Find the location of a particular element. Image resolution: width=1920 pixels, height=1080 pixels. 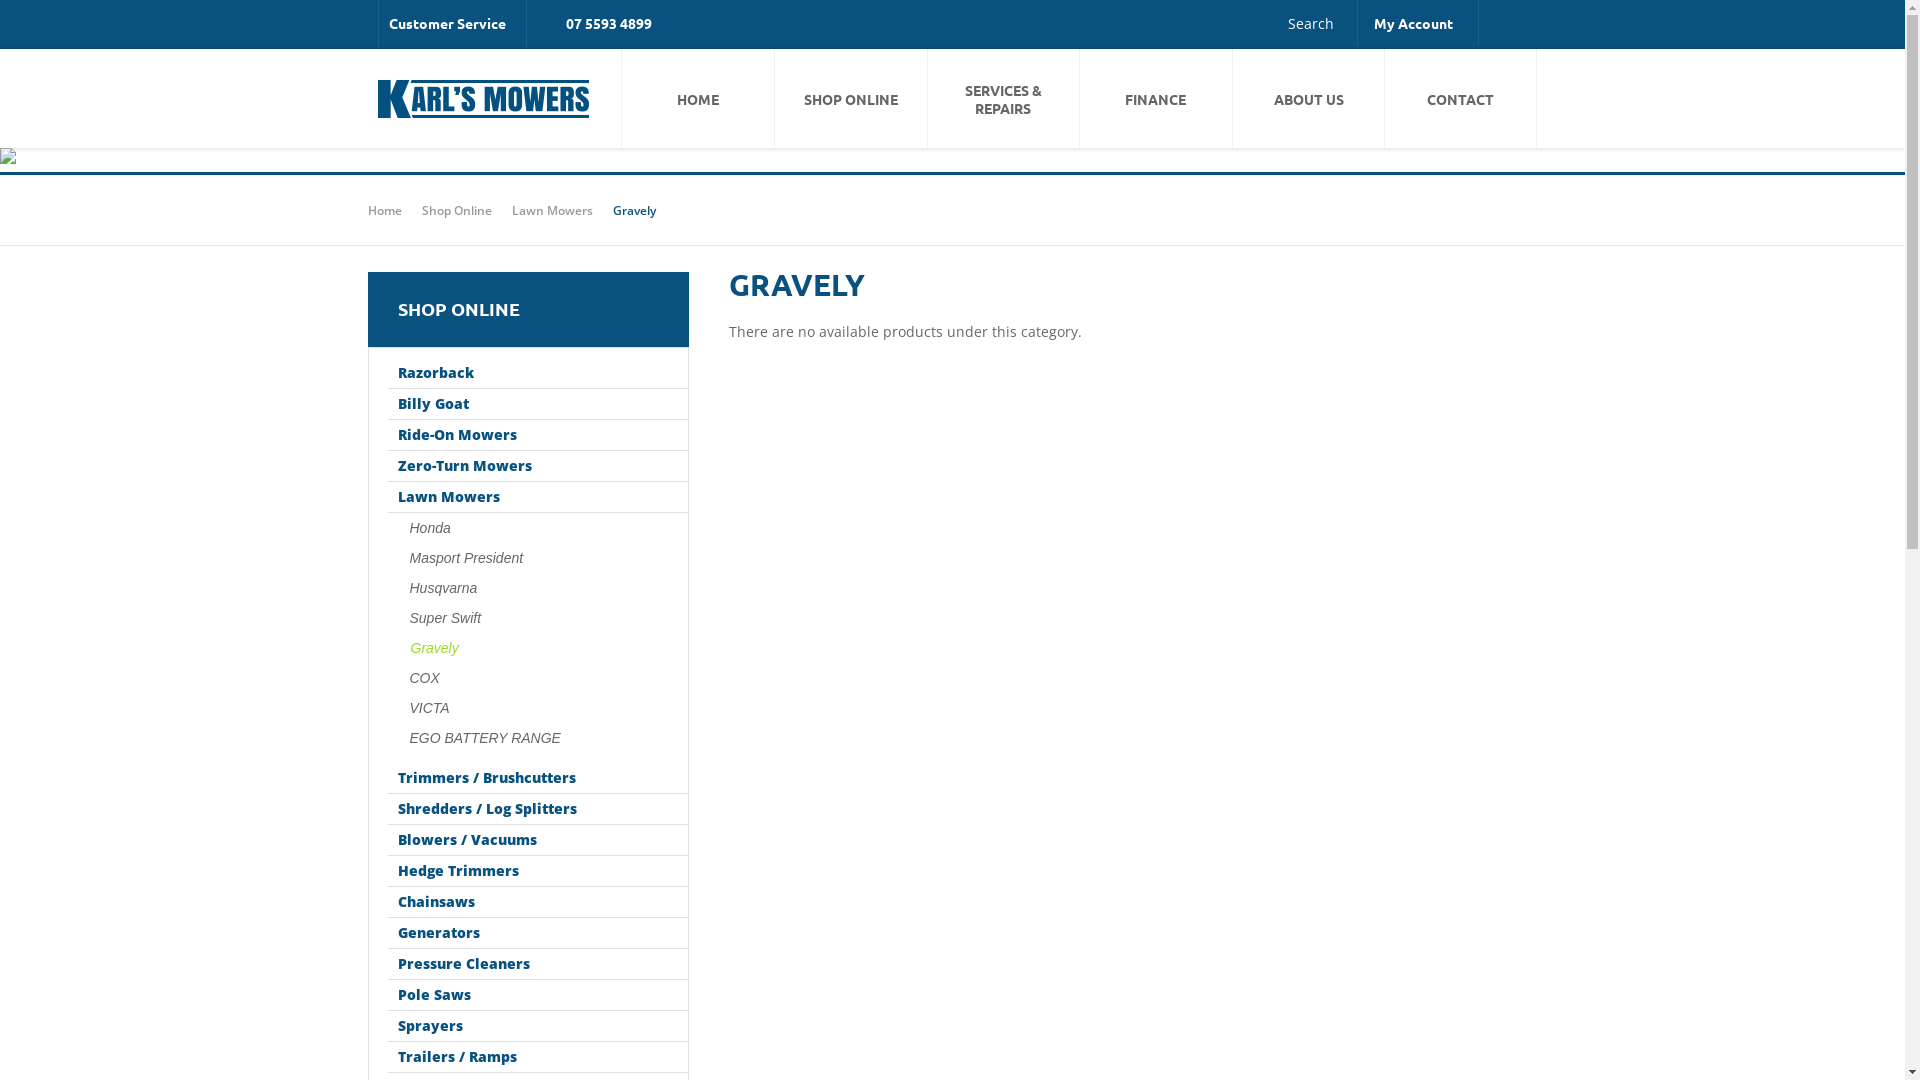

Pole Saws is located at coordinates (538, 996).